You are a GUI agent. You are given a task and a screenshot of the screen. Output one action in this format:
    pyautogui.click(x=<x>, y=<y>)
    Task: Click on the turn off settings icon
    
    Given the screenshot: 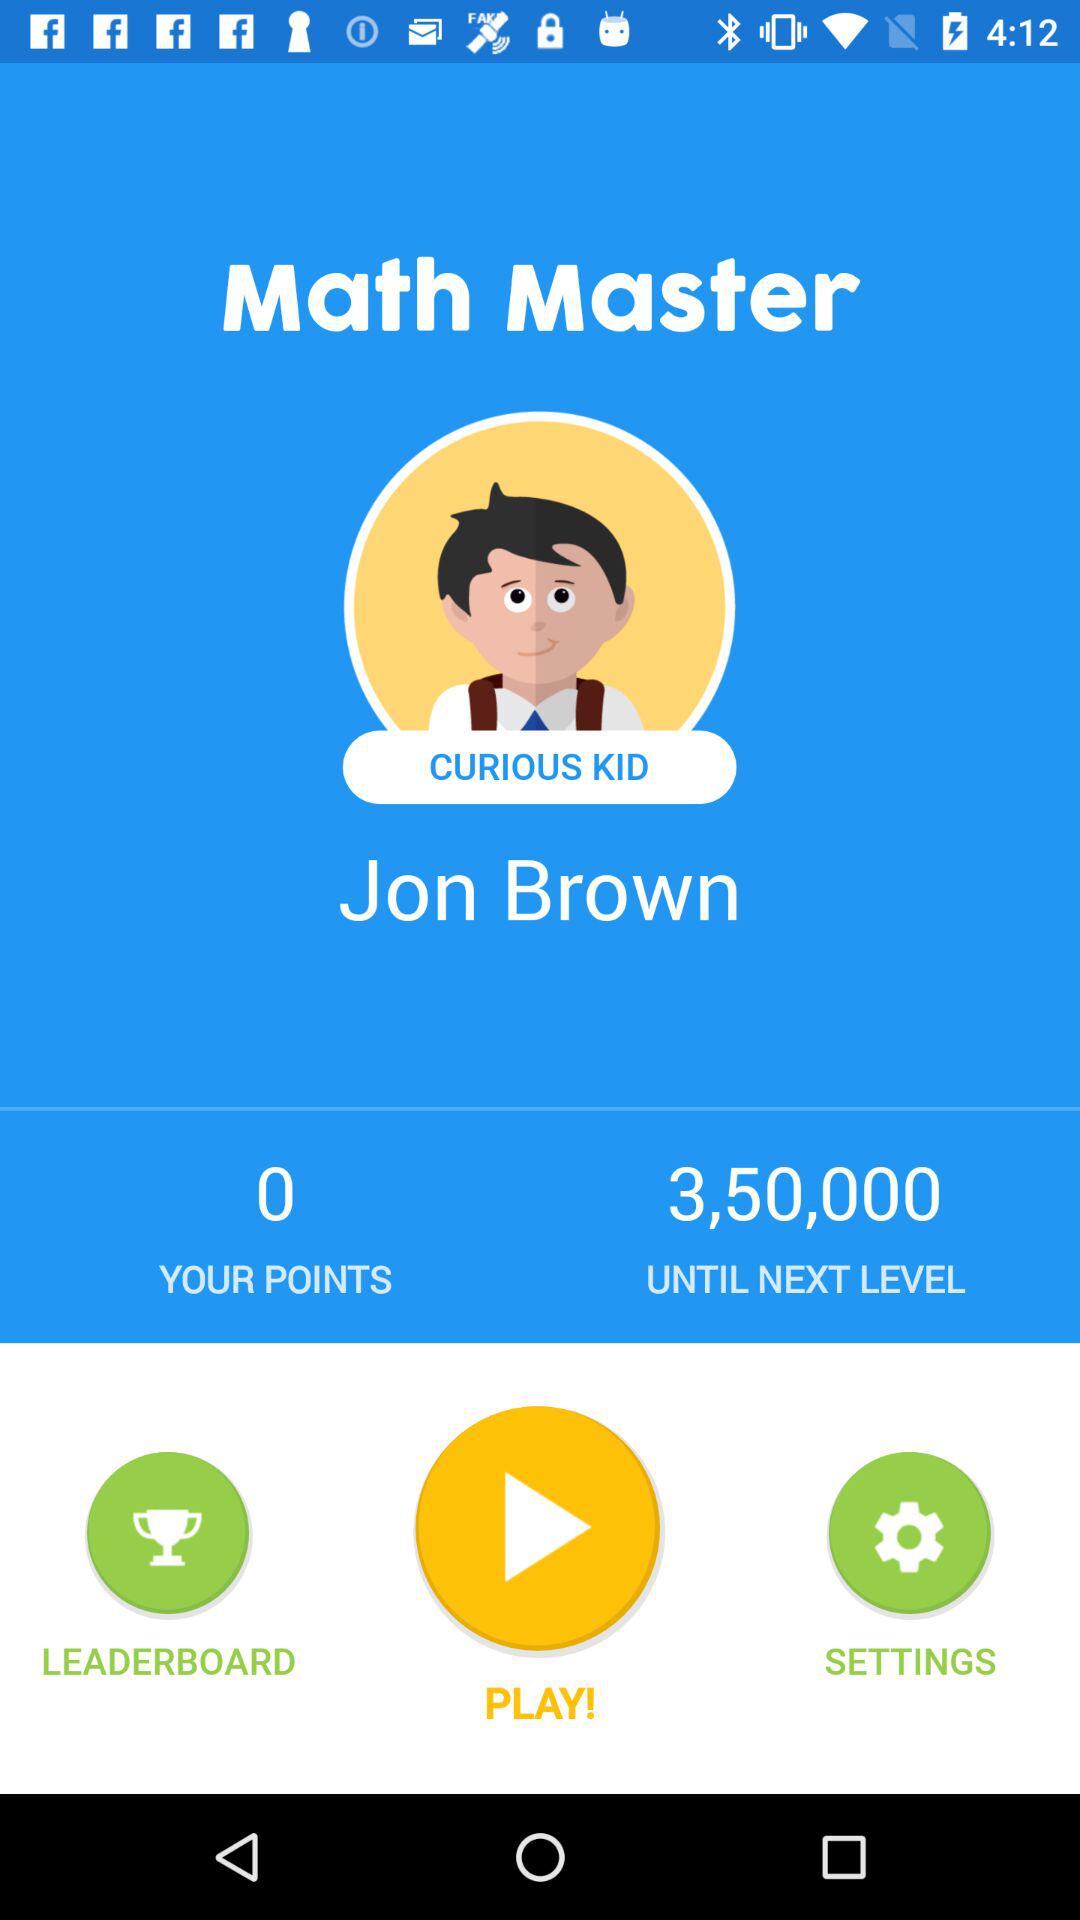 What is the action you would take?
    pyautogui.click(x=910, y=1660)
    